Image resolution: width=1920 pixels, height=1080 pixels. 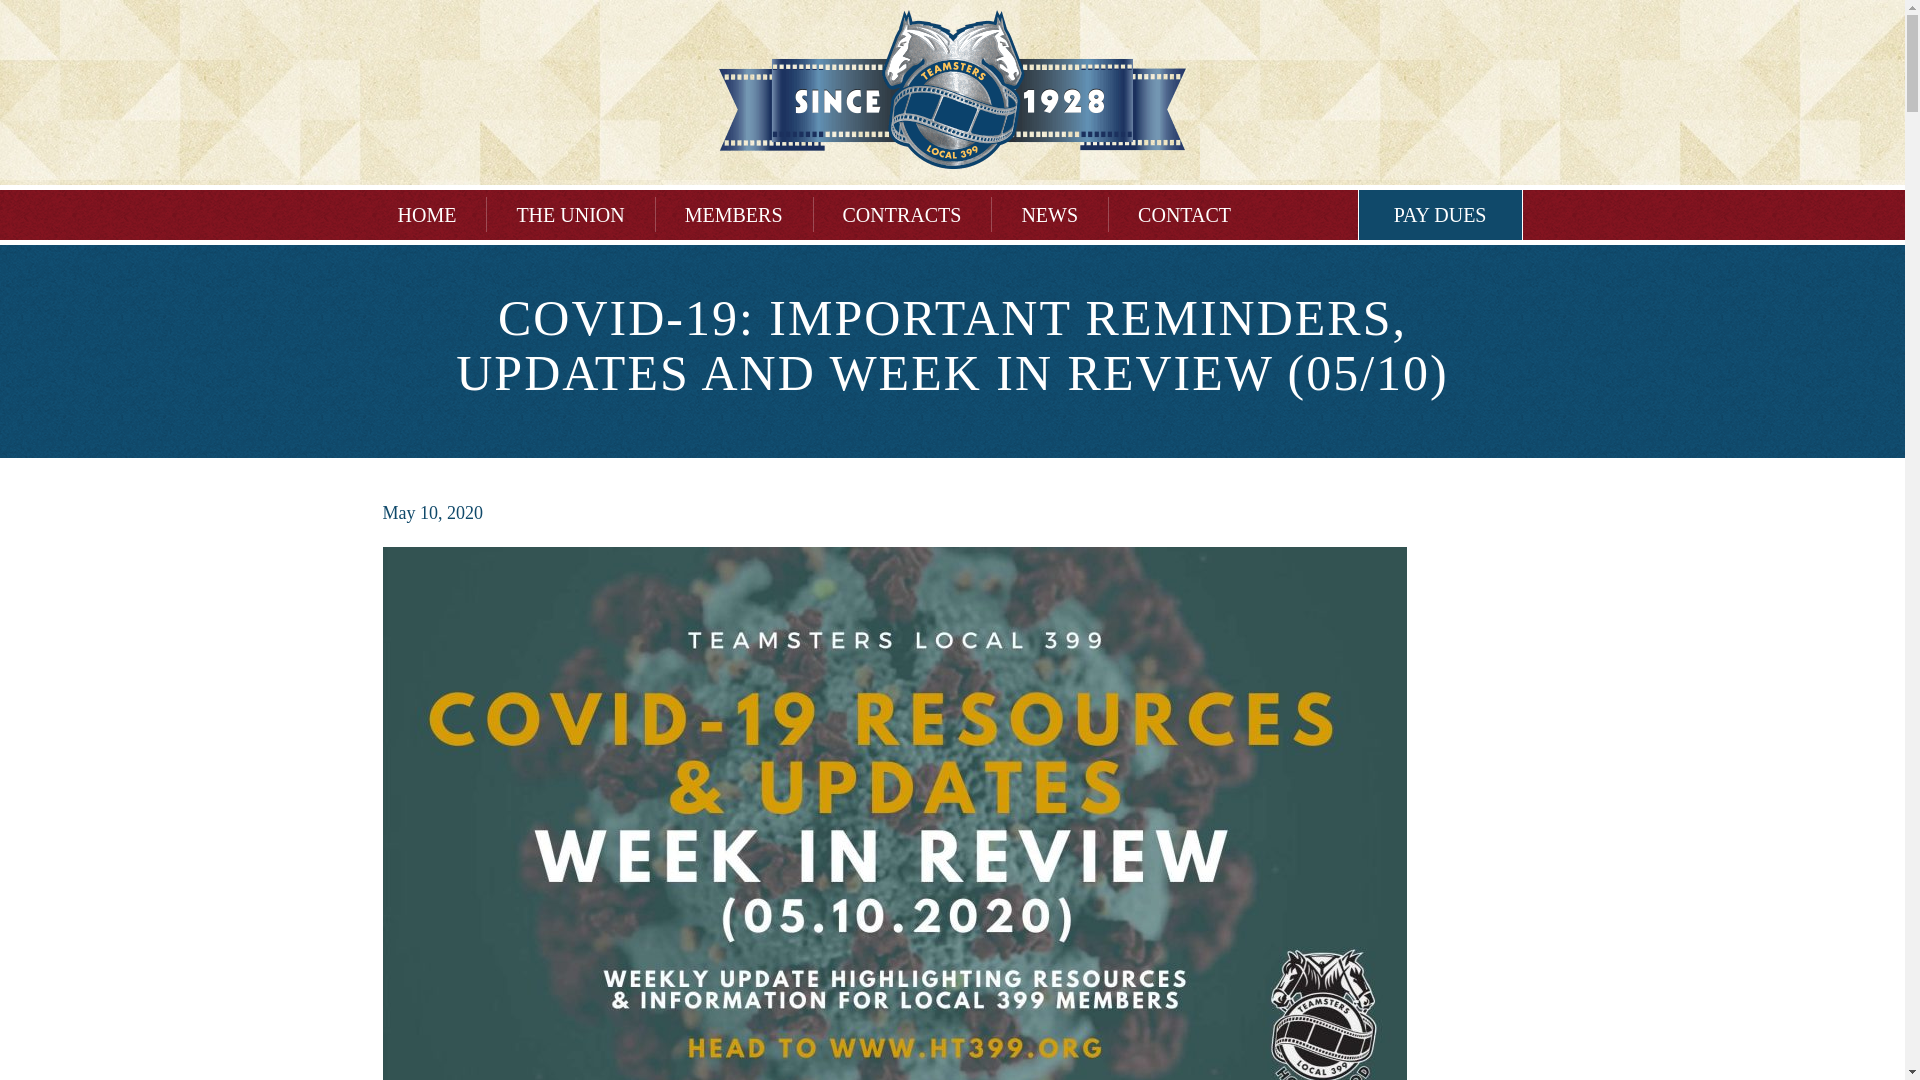 I want to click on PAY DUES, so click(x=1440, y=214).